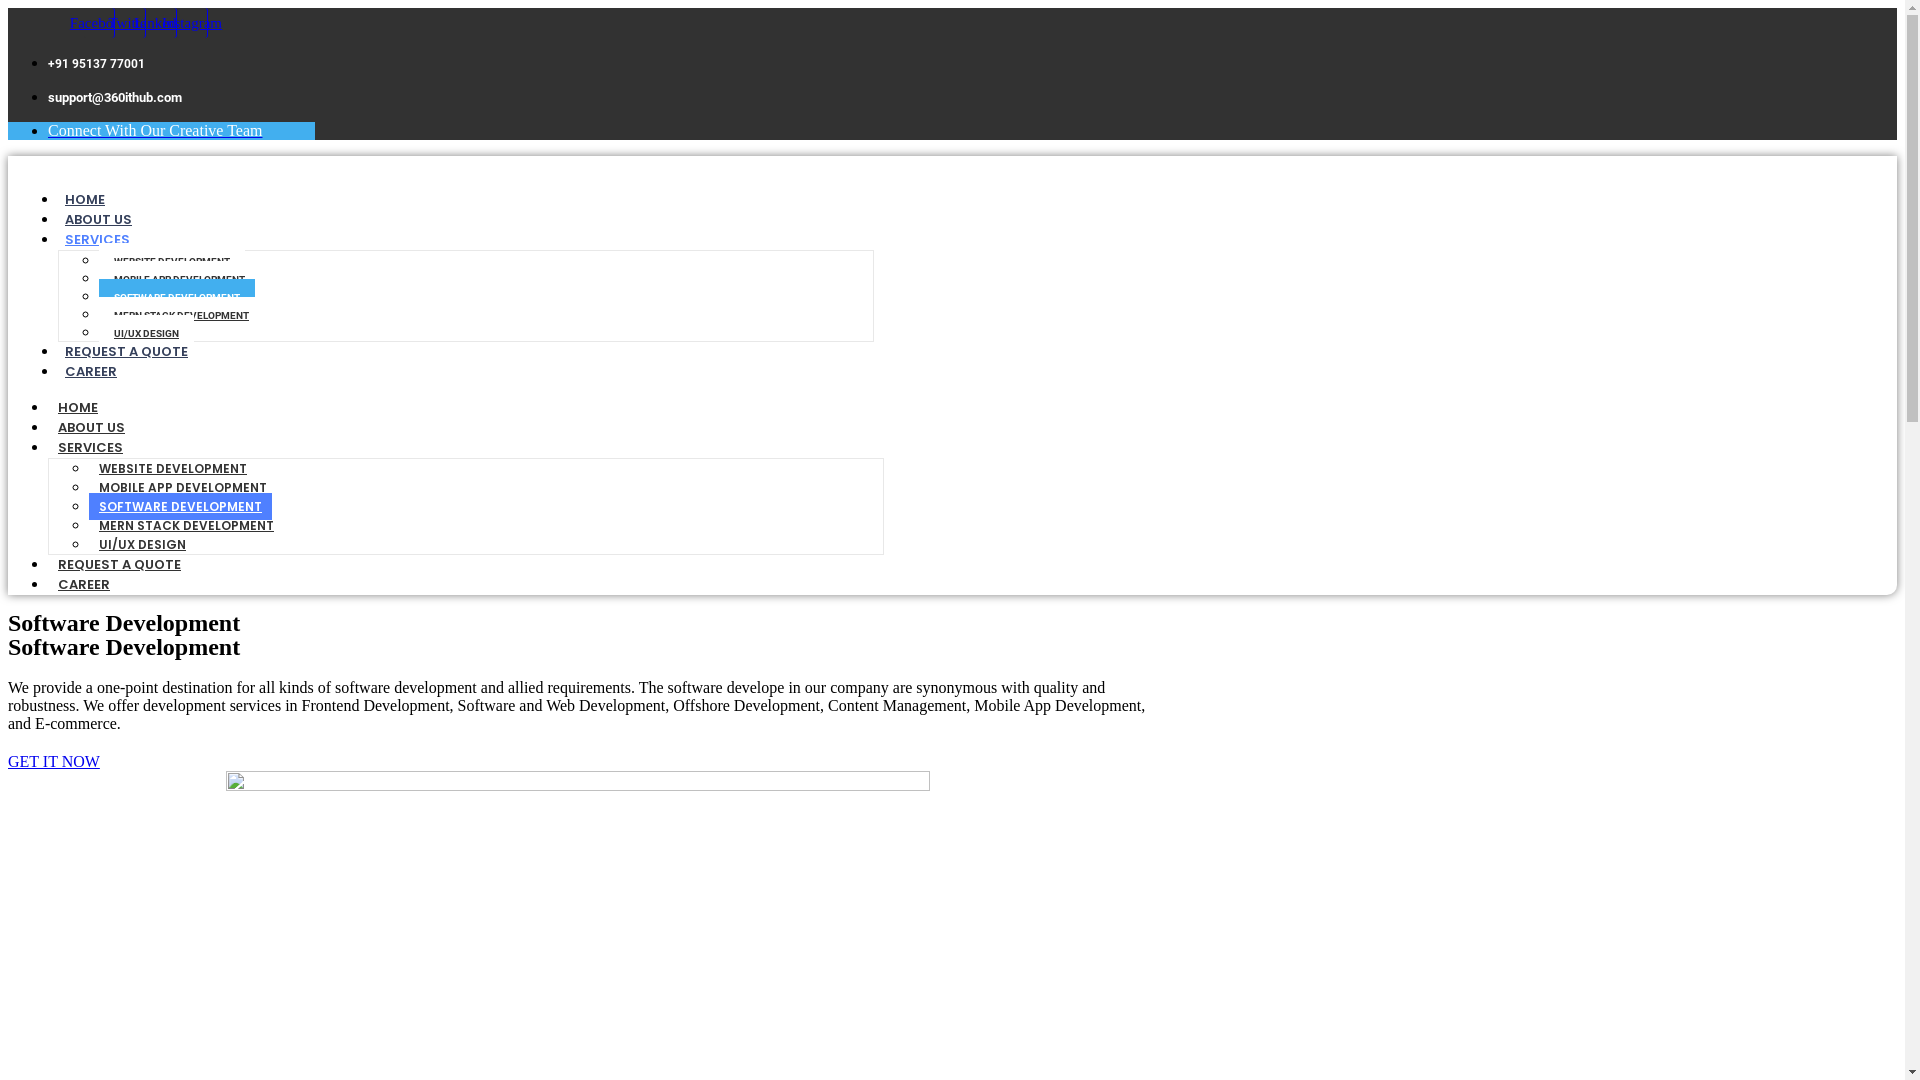  What do you see at coordinates (182, 316) in the screenshot?
I see `MERN STACK DEVELOPMENT` at bounding box center [182, 316].